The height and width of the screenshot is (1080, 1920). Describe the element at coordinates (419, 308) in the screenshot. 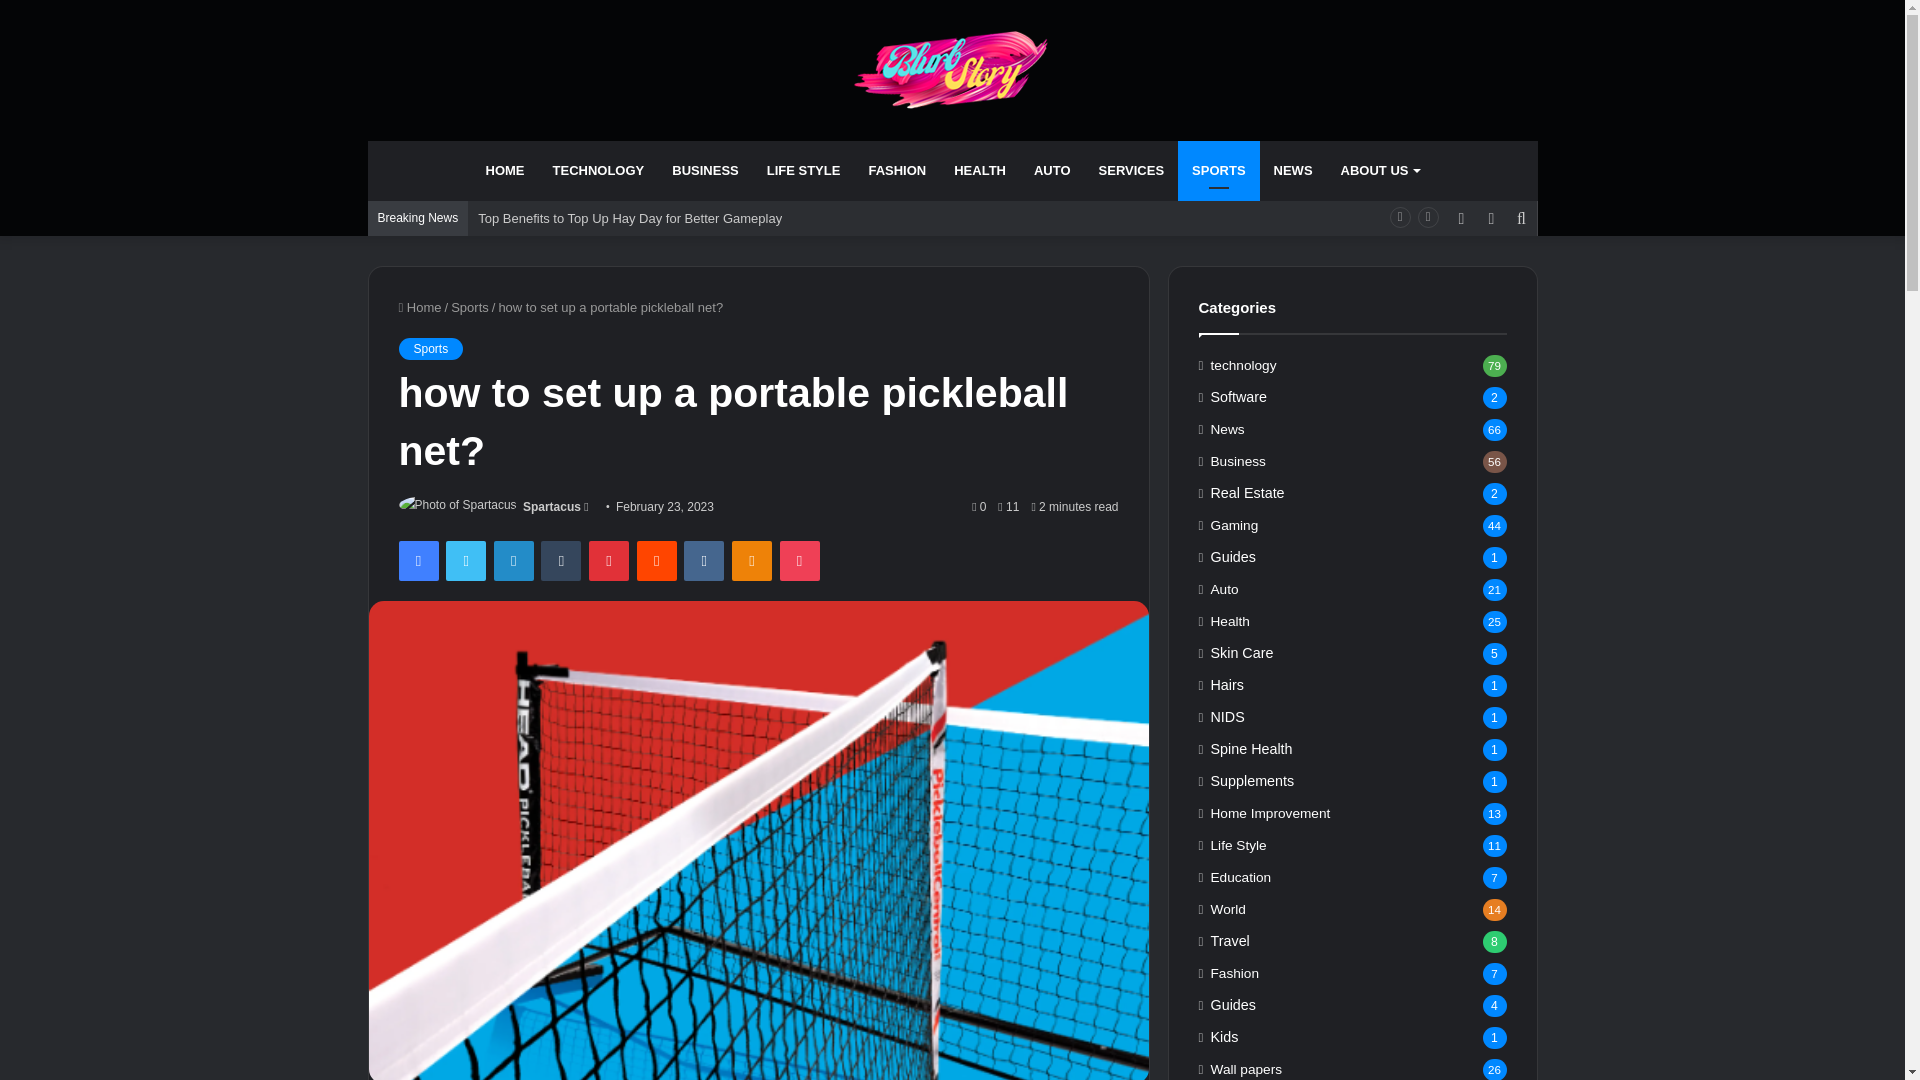

I see `Home` at that location.